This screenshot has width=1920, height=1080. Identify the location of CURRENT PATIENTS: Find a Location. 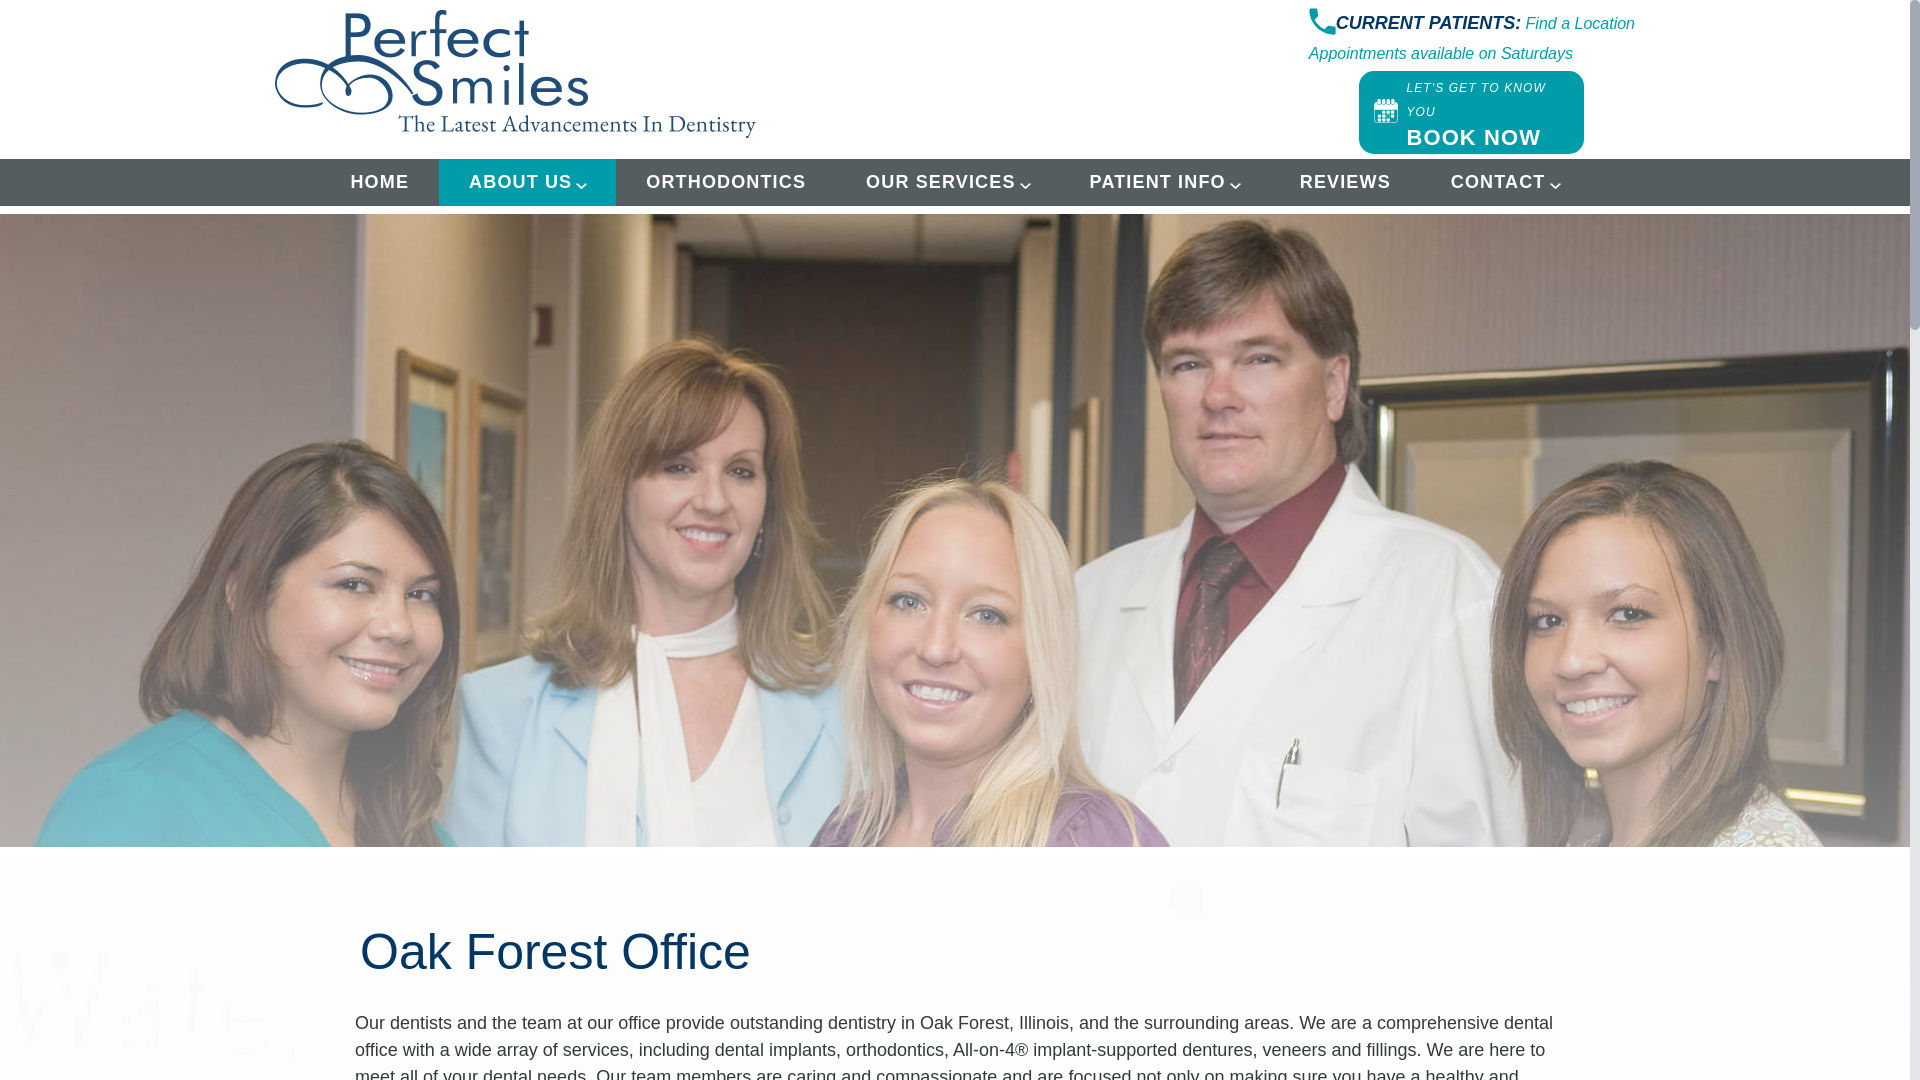
(1486, 26).